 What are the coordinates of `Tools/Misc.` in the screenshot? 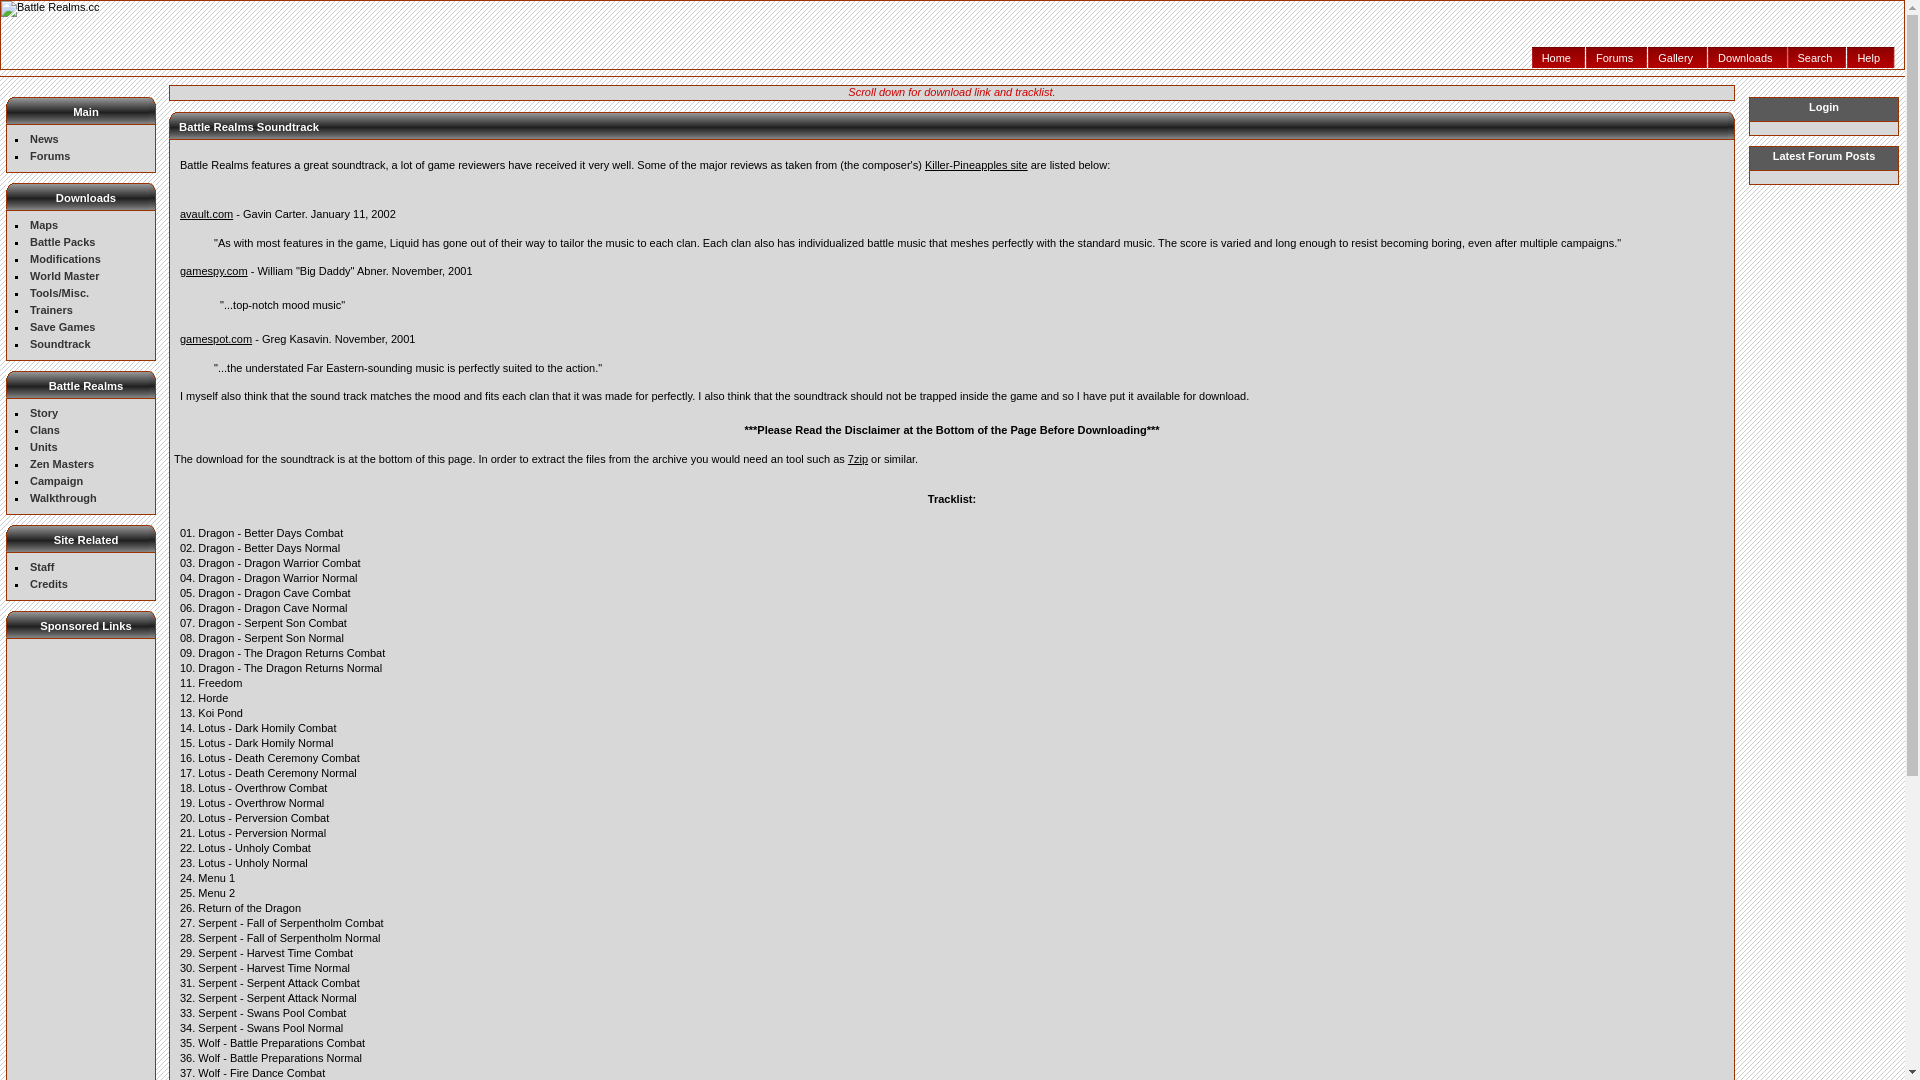 It's located at (60, 293).